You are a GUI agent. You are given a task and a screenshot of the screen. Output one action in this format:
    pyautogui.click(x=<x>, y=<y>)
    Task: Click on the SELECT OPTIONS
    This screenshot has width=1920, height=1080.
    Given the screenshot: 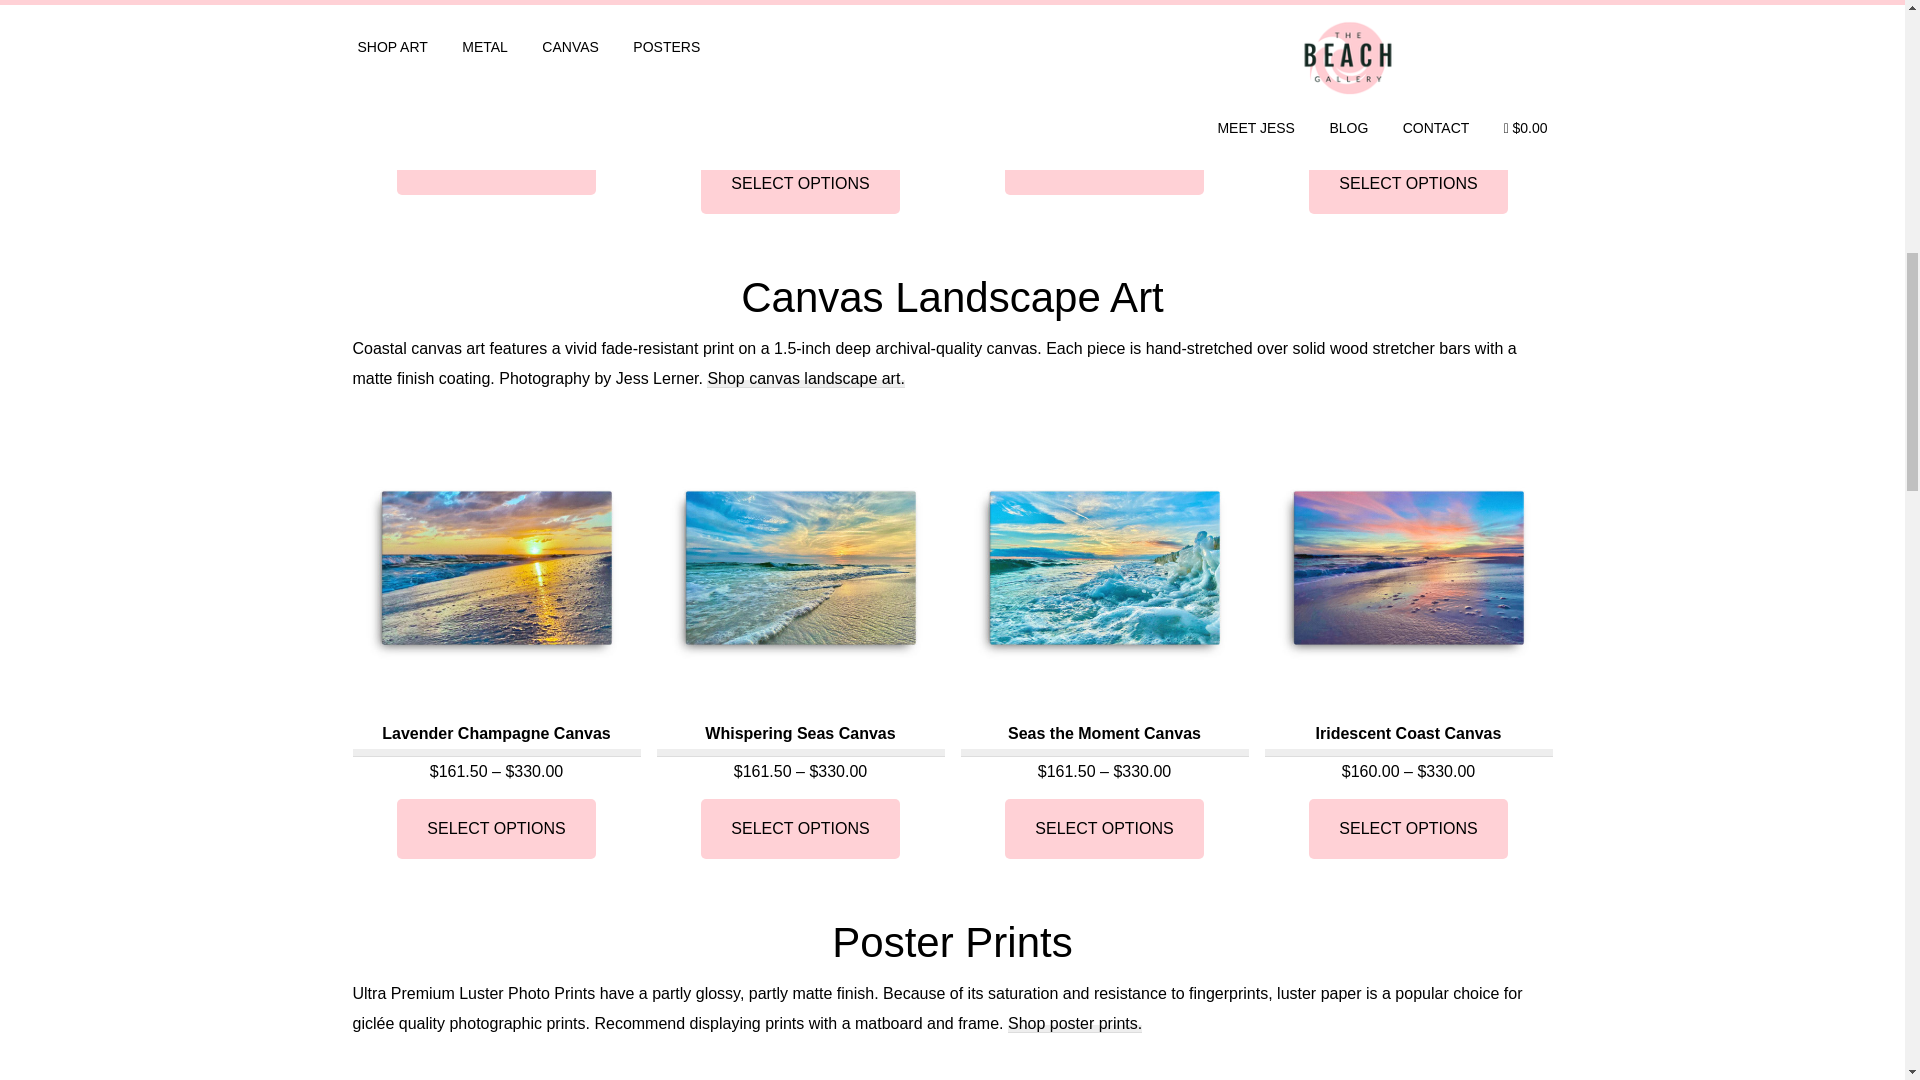 What is the action you would take?
    pyautogui.click(x=1104, y=165)
    